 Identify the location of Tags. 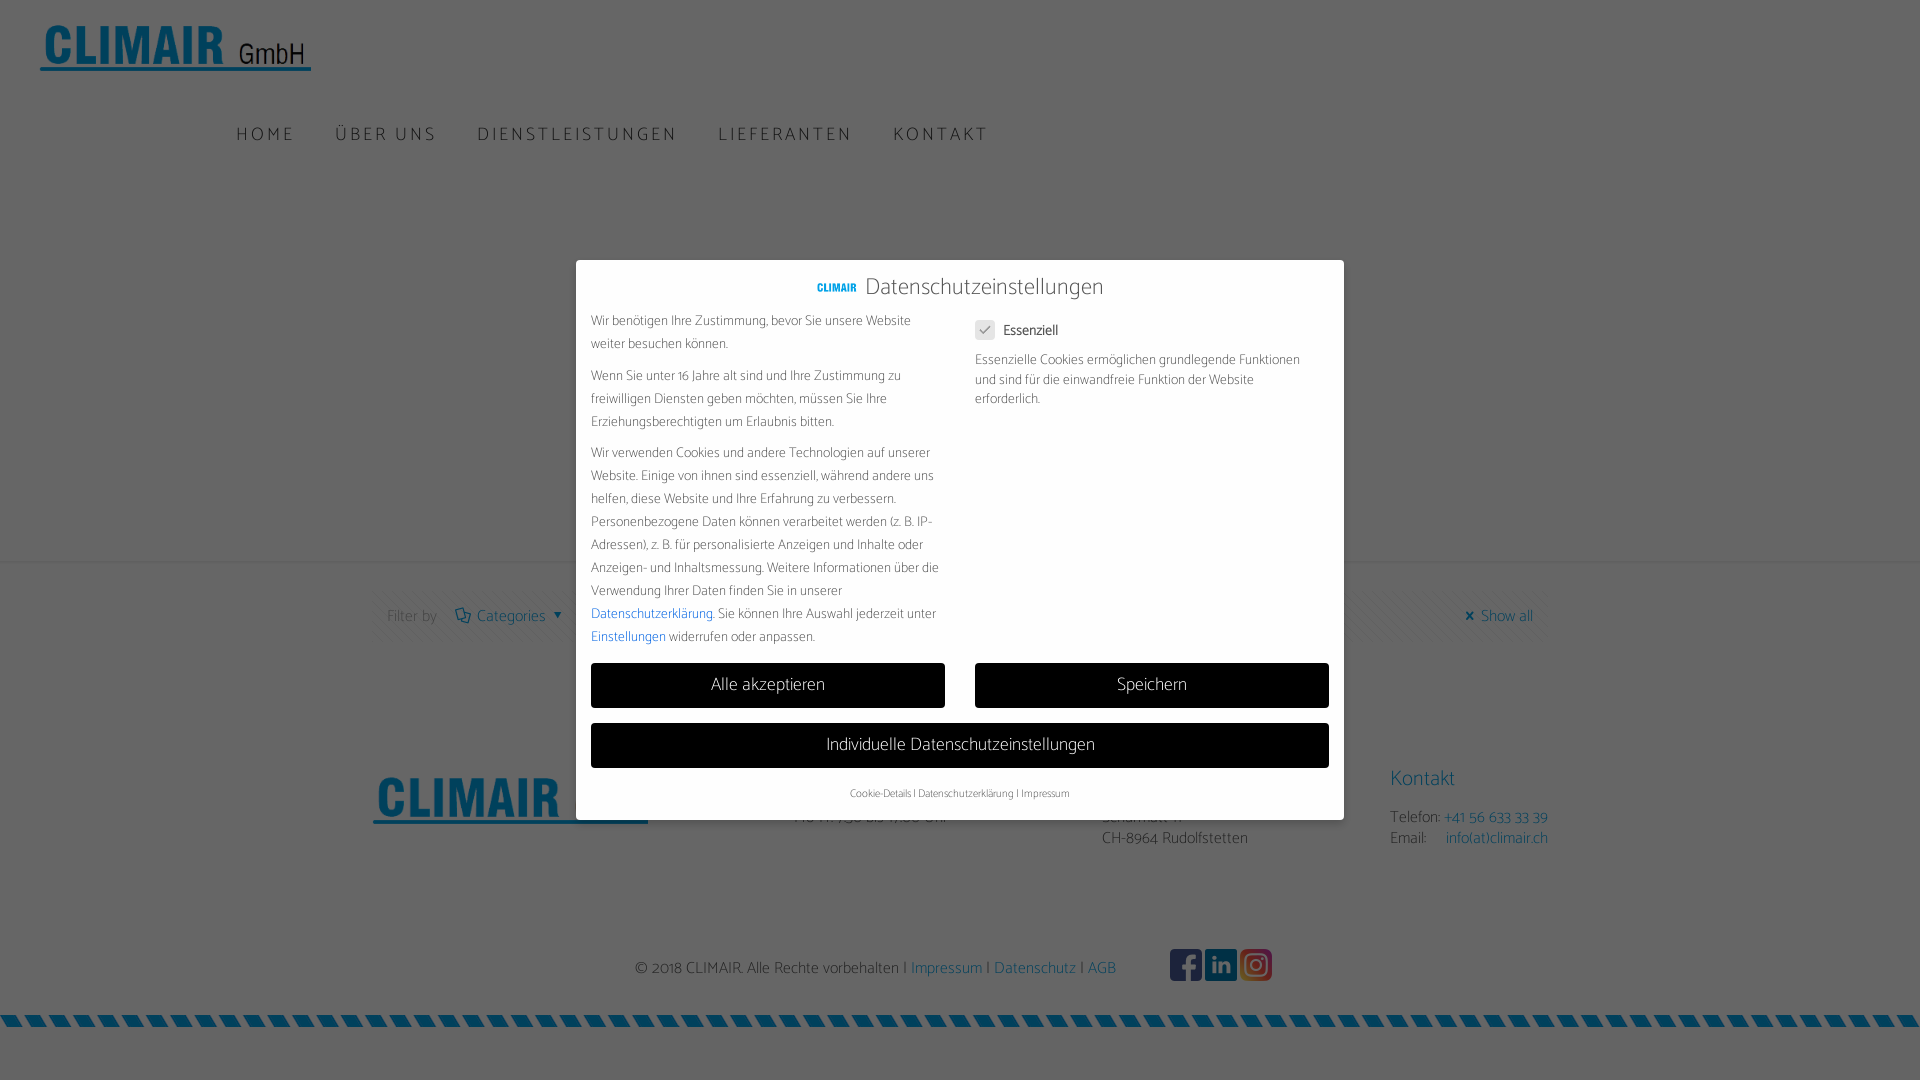
(628, 616).